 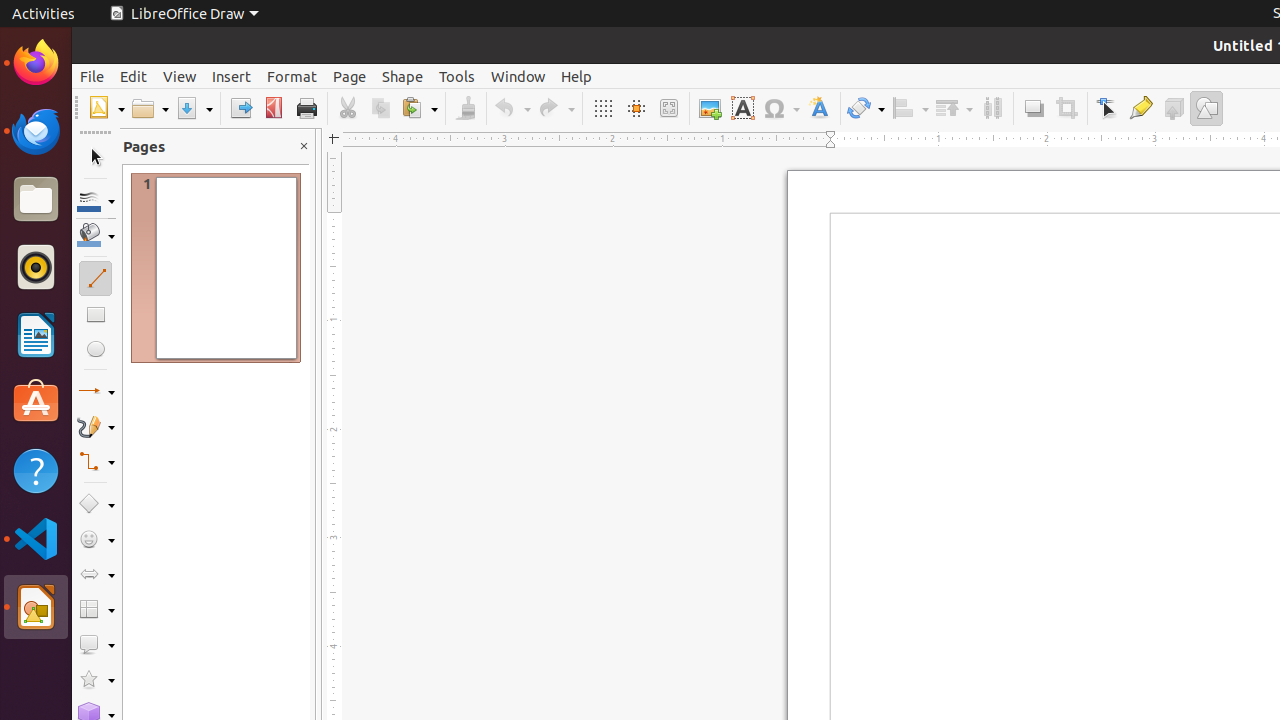 I want to click on Print, so click(x=306, y=108).